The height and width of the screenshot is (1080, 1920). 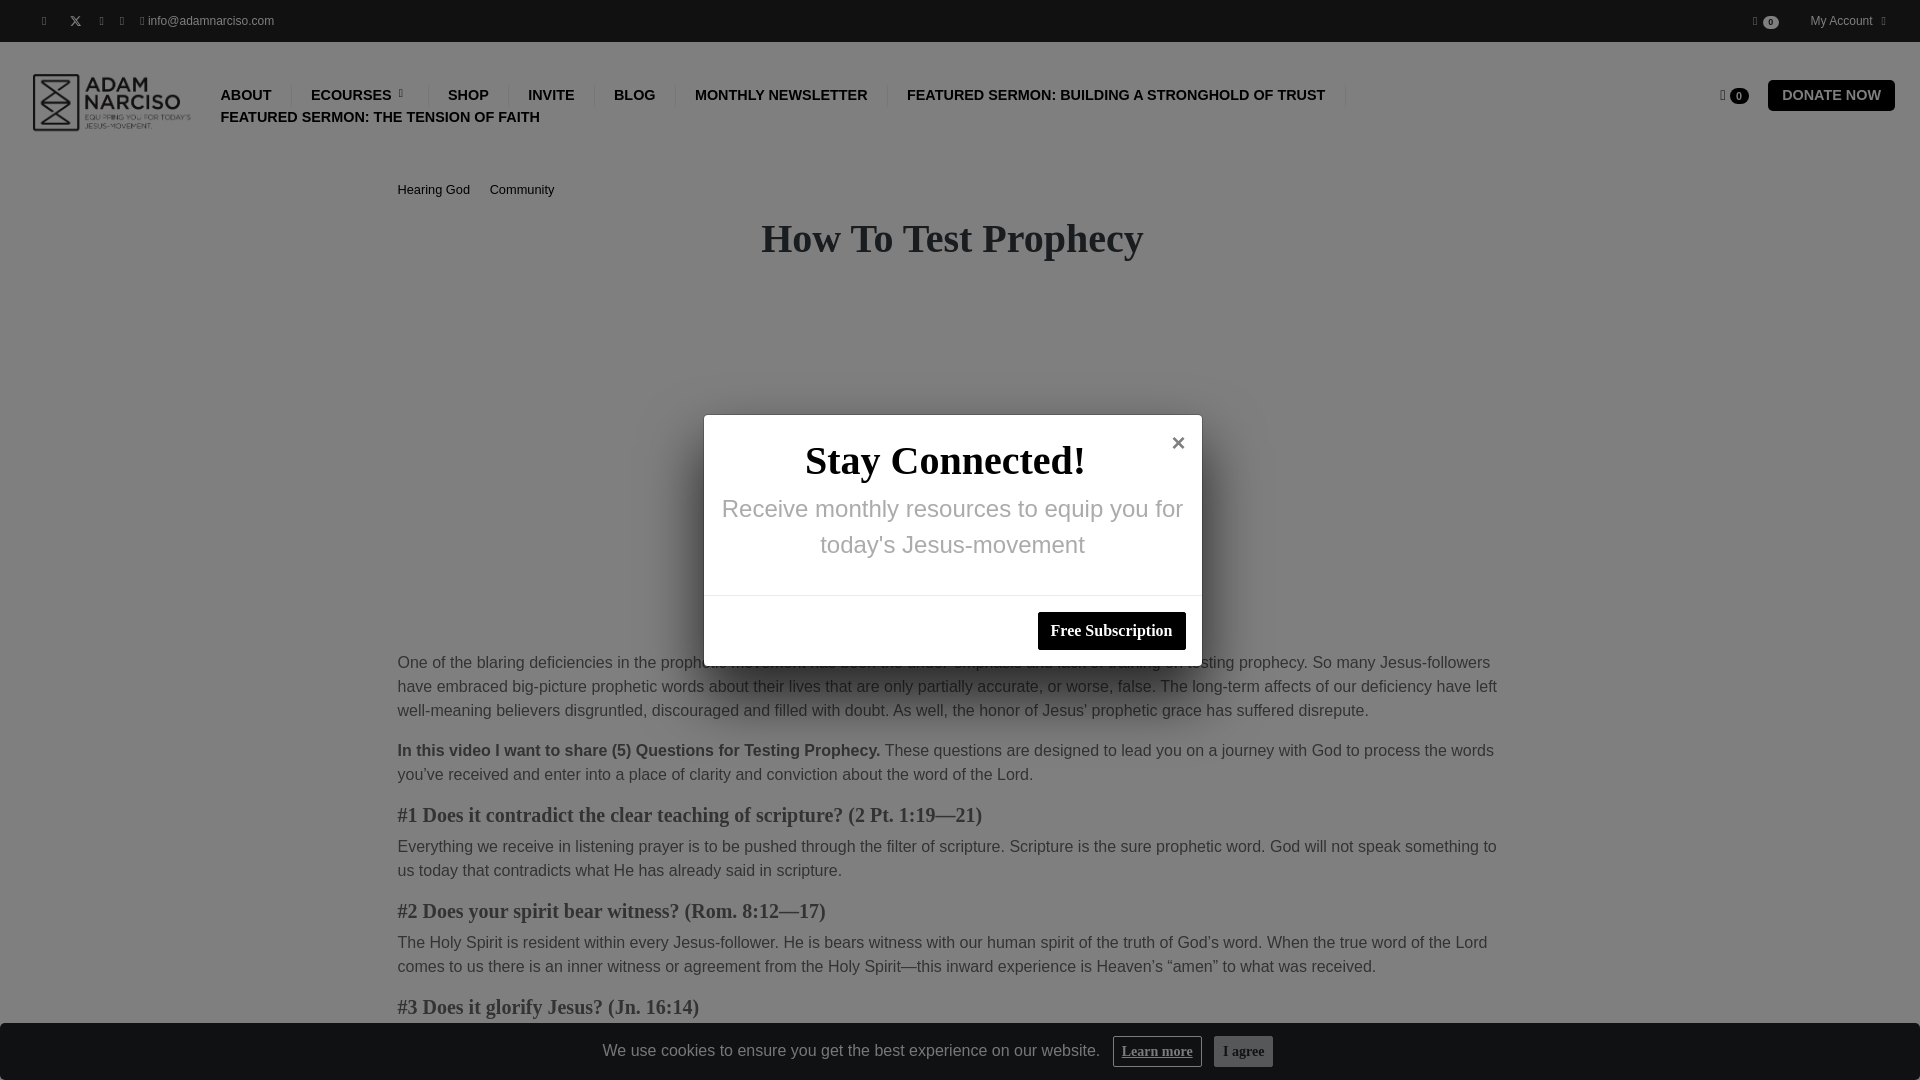 I want to click on  0, so click(x=1734, y=96).